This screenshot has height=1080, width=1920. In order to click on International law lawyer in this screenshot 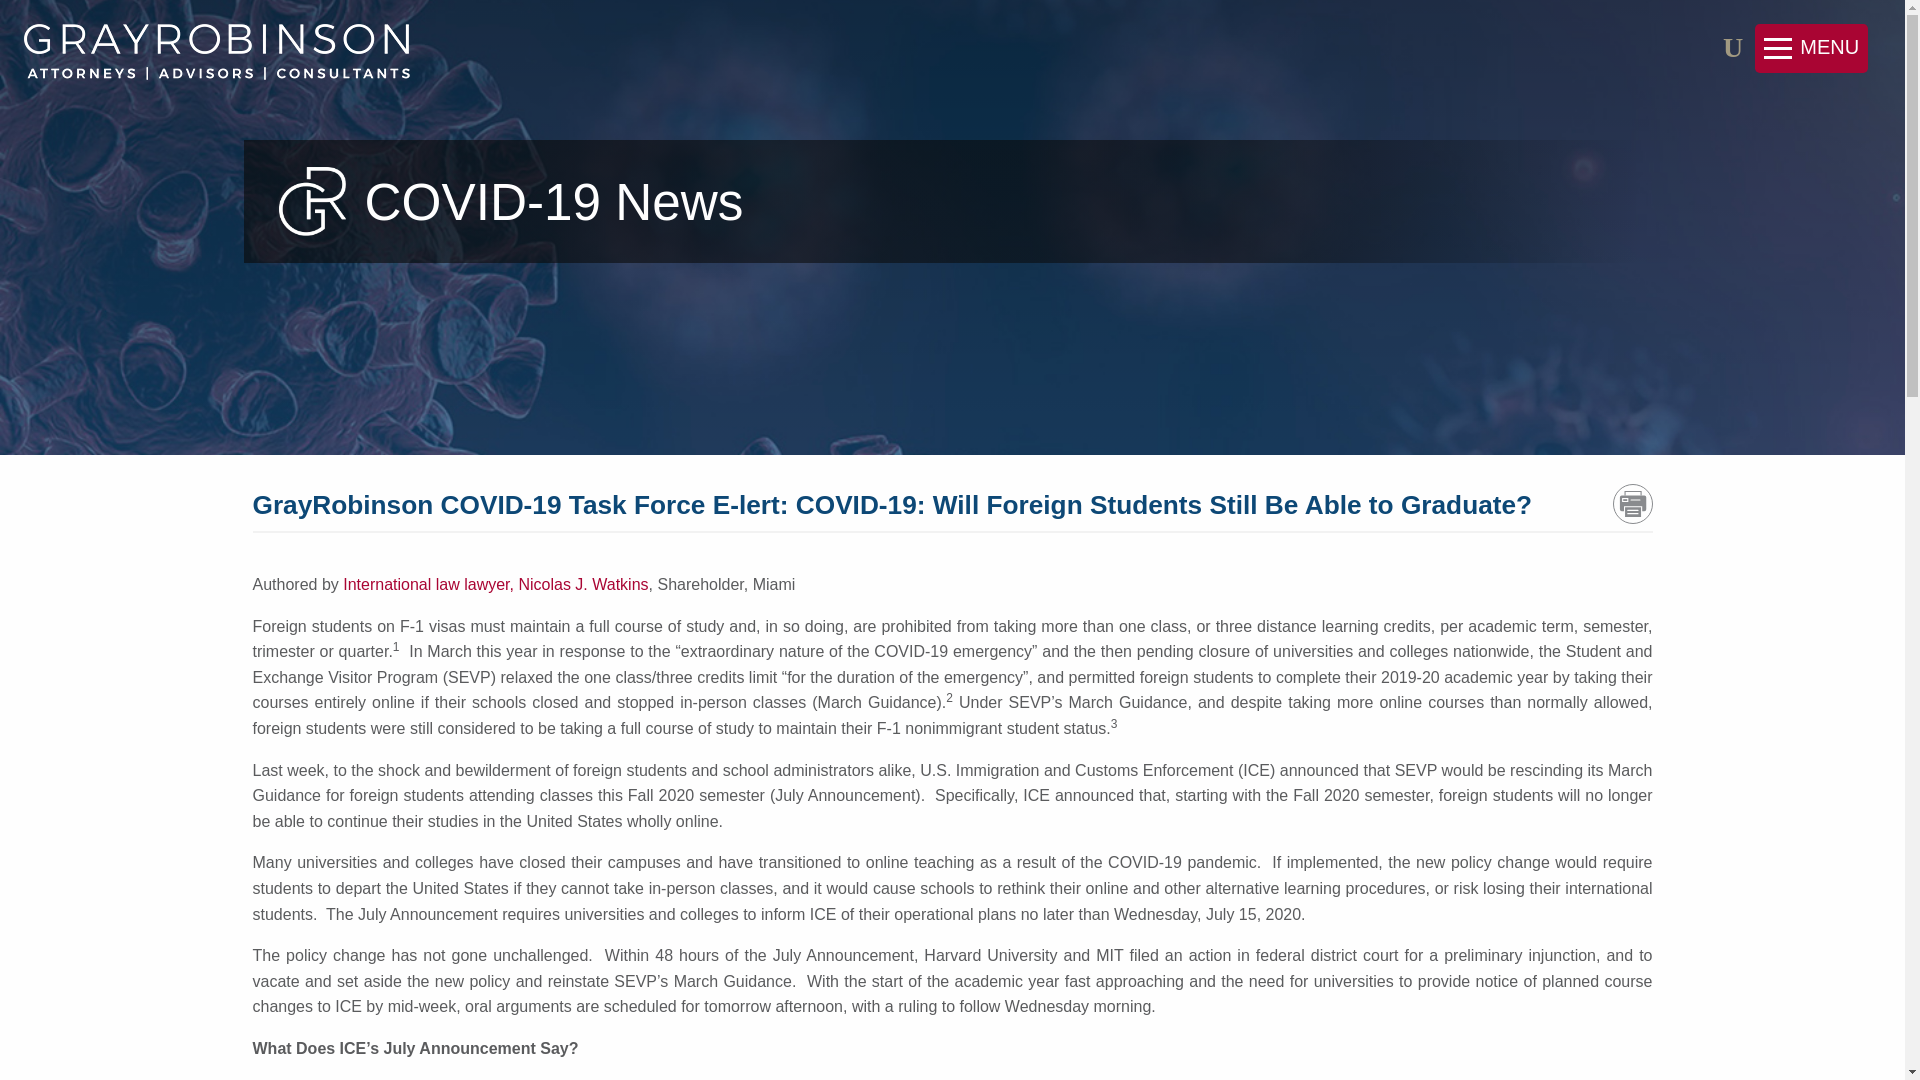, I will do `click(428, 584)`.